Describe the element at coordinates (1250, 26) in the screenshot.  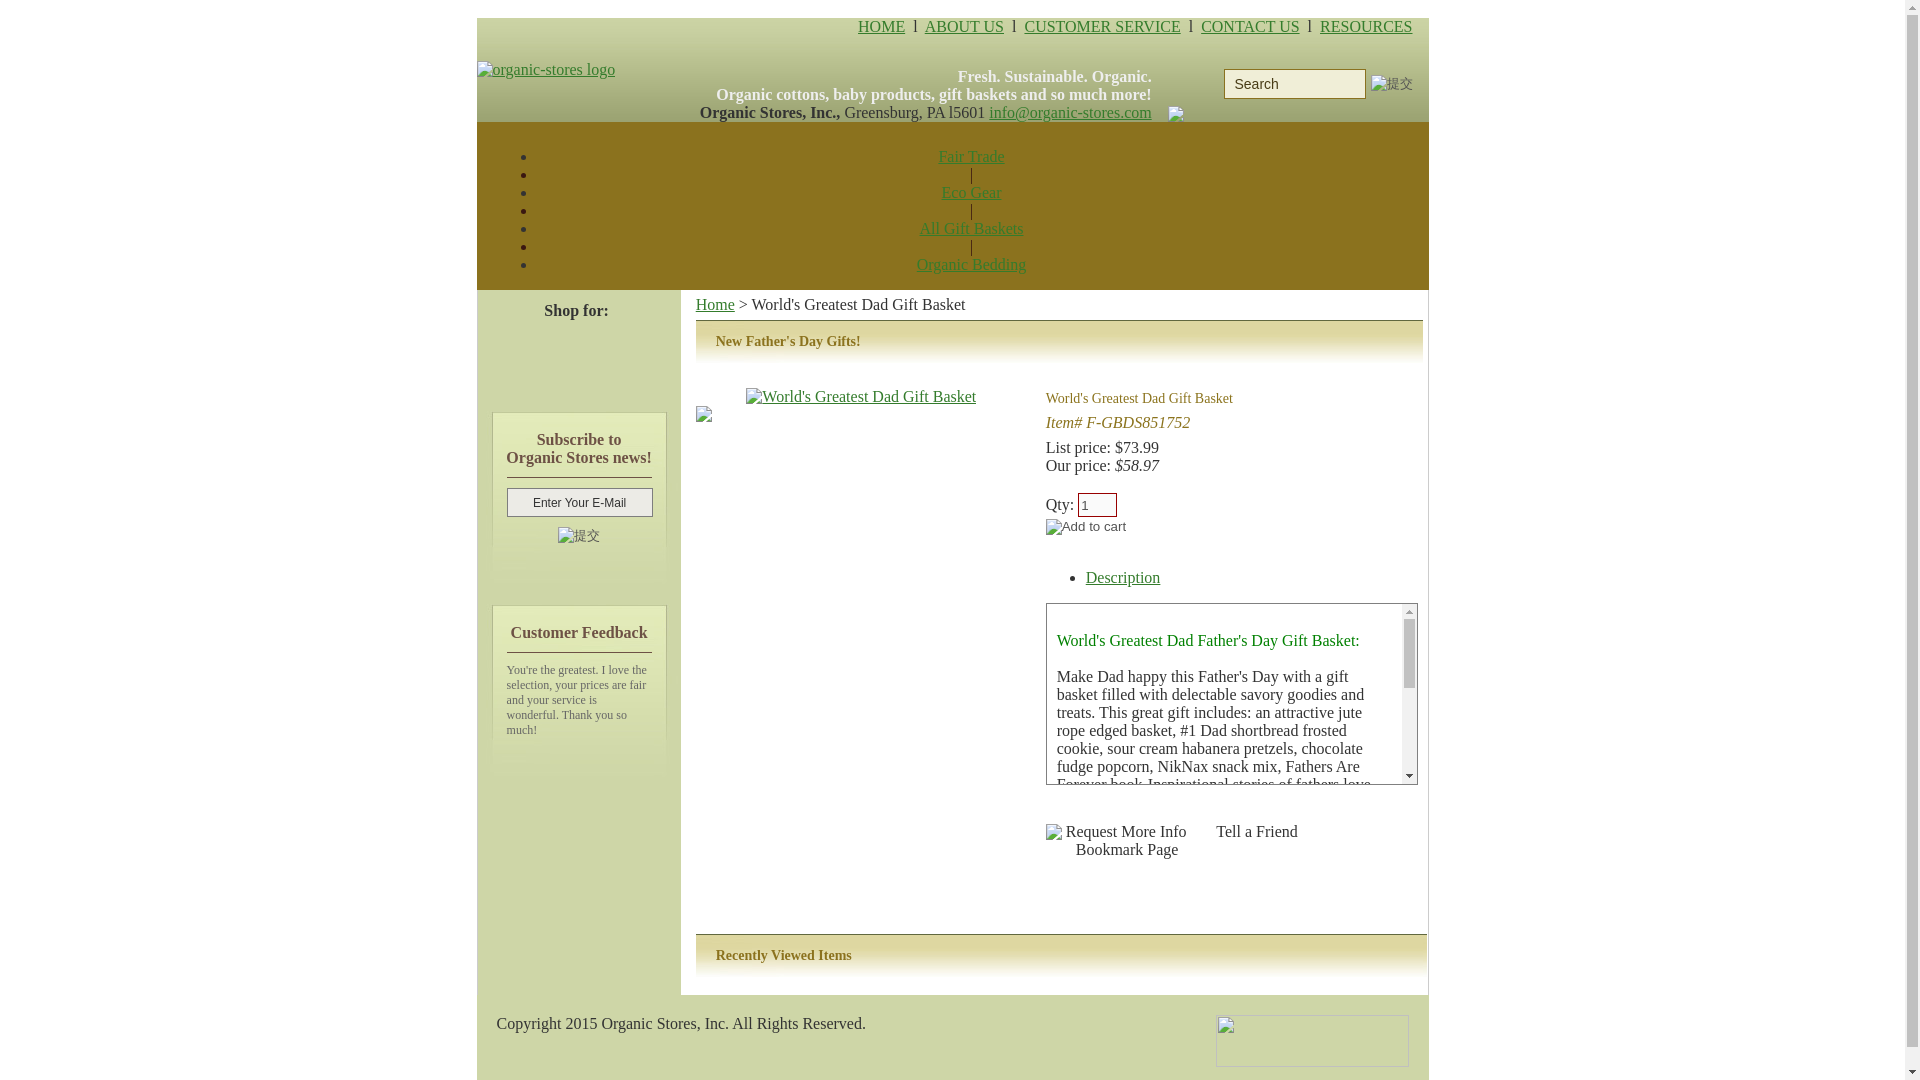
I see `CONTACT US` at that location.